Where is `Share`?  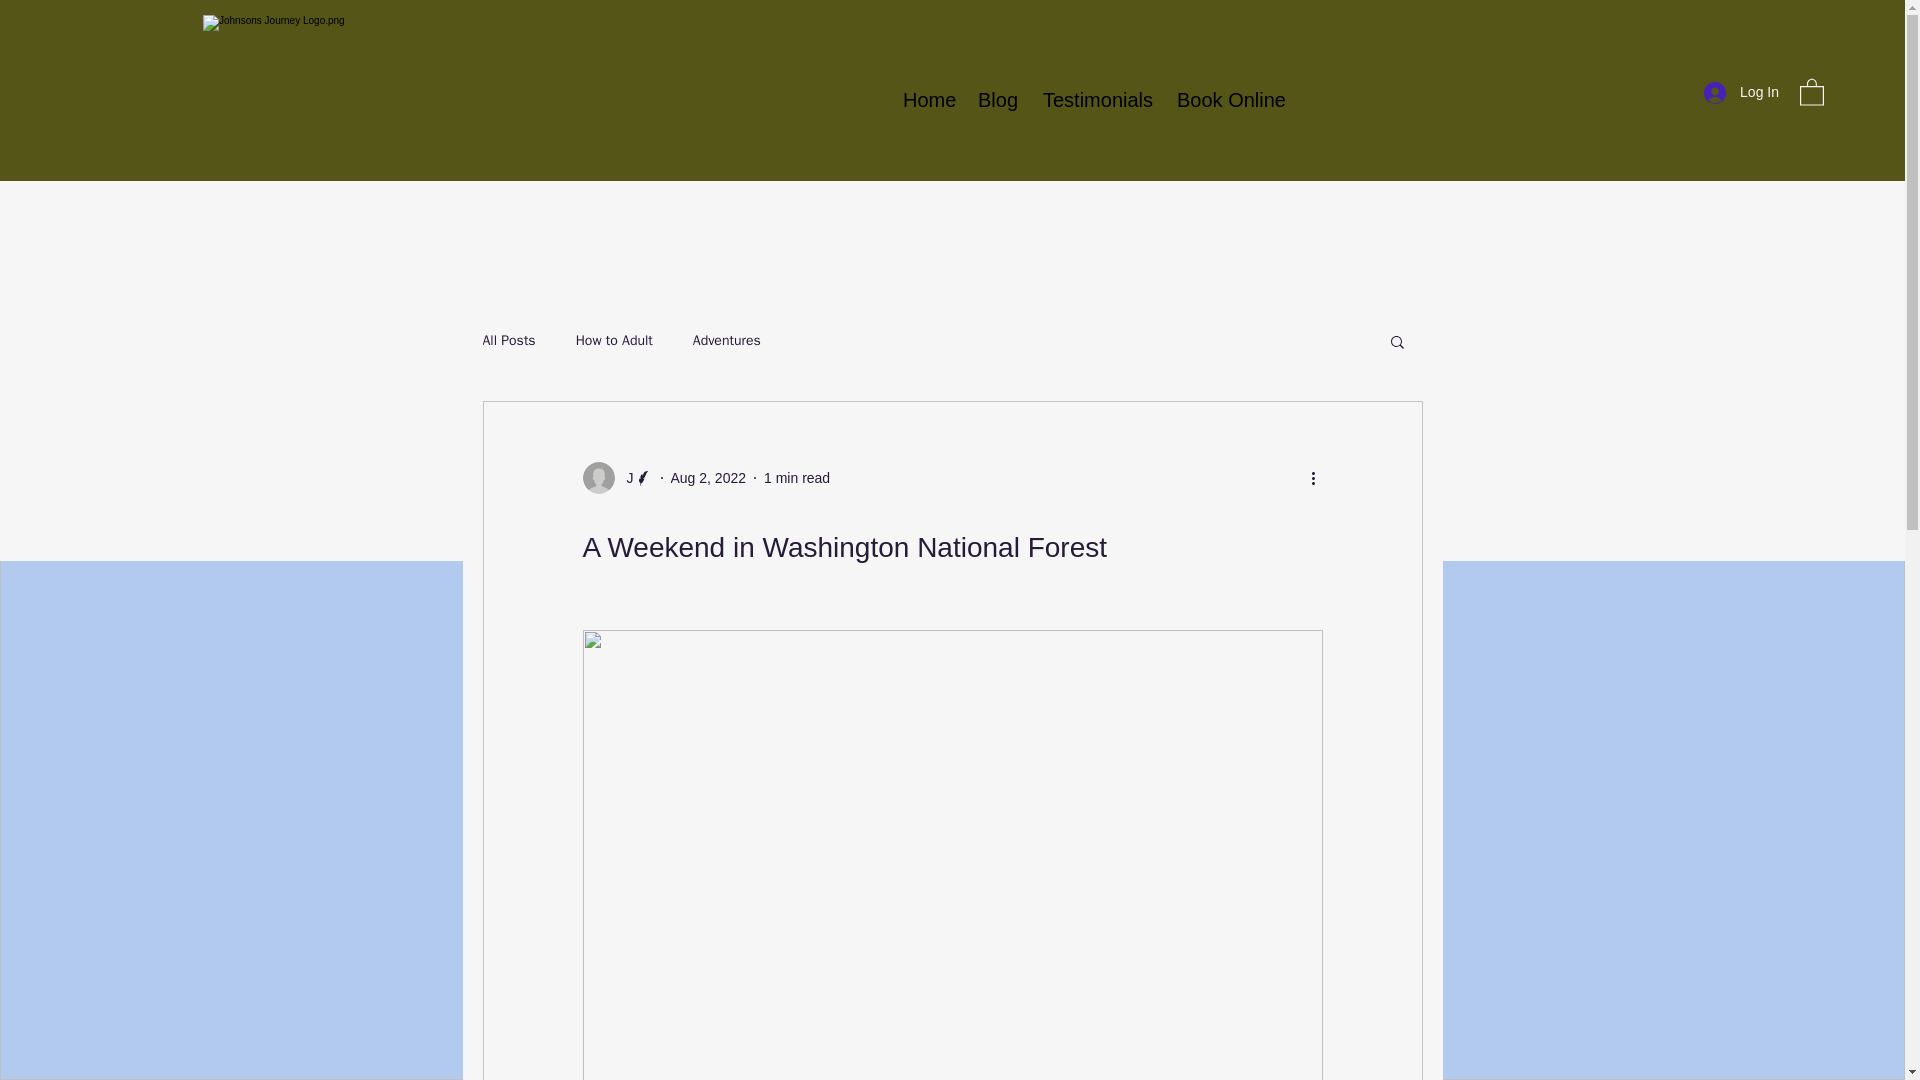
Share is located at coordinates (740, 518).